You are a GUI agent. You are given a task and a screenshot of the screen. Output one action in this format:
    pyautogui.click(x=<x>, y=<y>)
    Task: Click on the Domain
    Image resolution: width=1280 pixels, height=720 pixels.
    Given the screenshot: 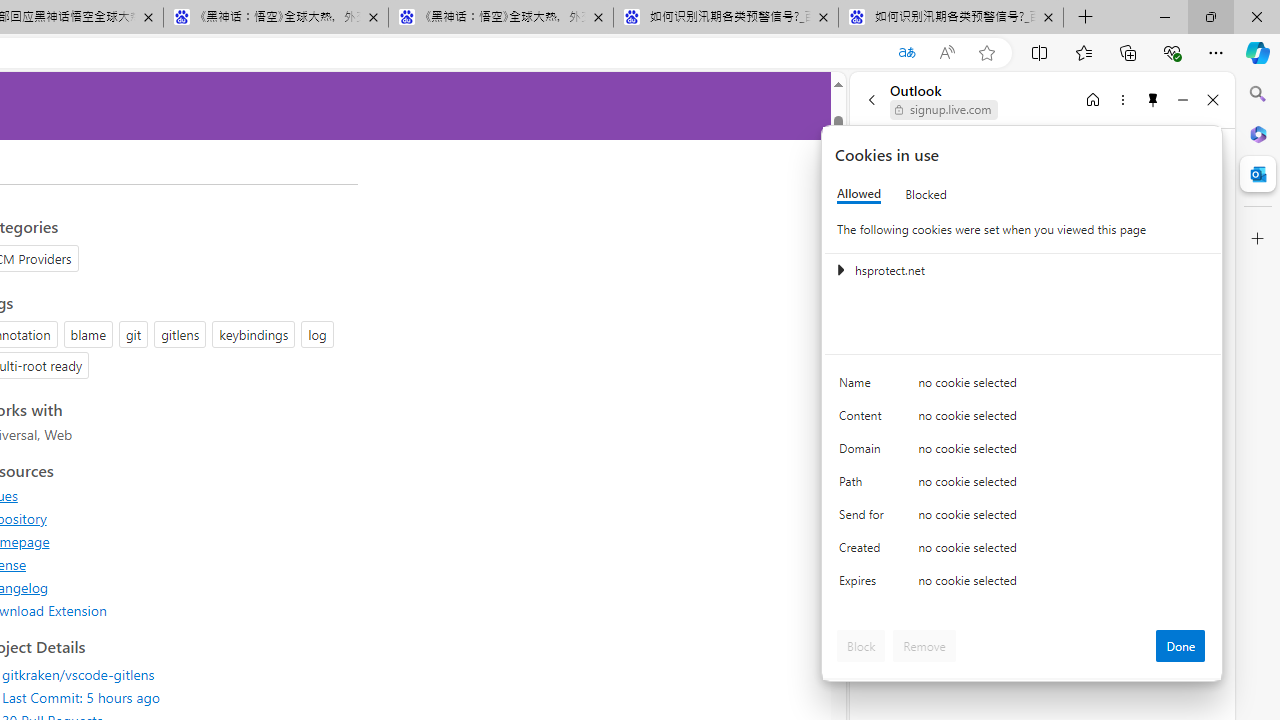 What is the action you would take?
    pyautogui.click(x=864, y=452)
    